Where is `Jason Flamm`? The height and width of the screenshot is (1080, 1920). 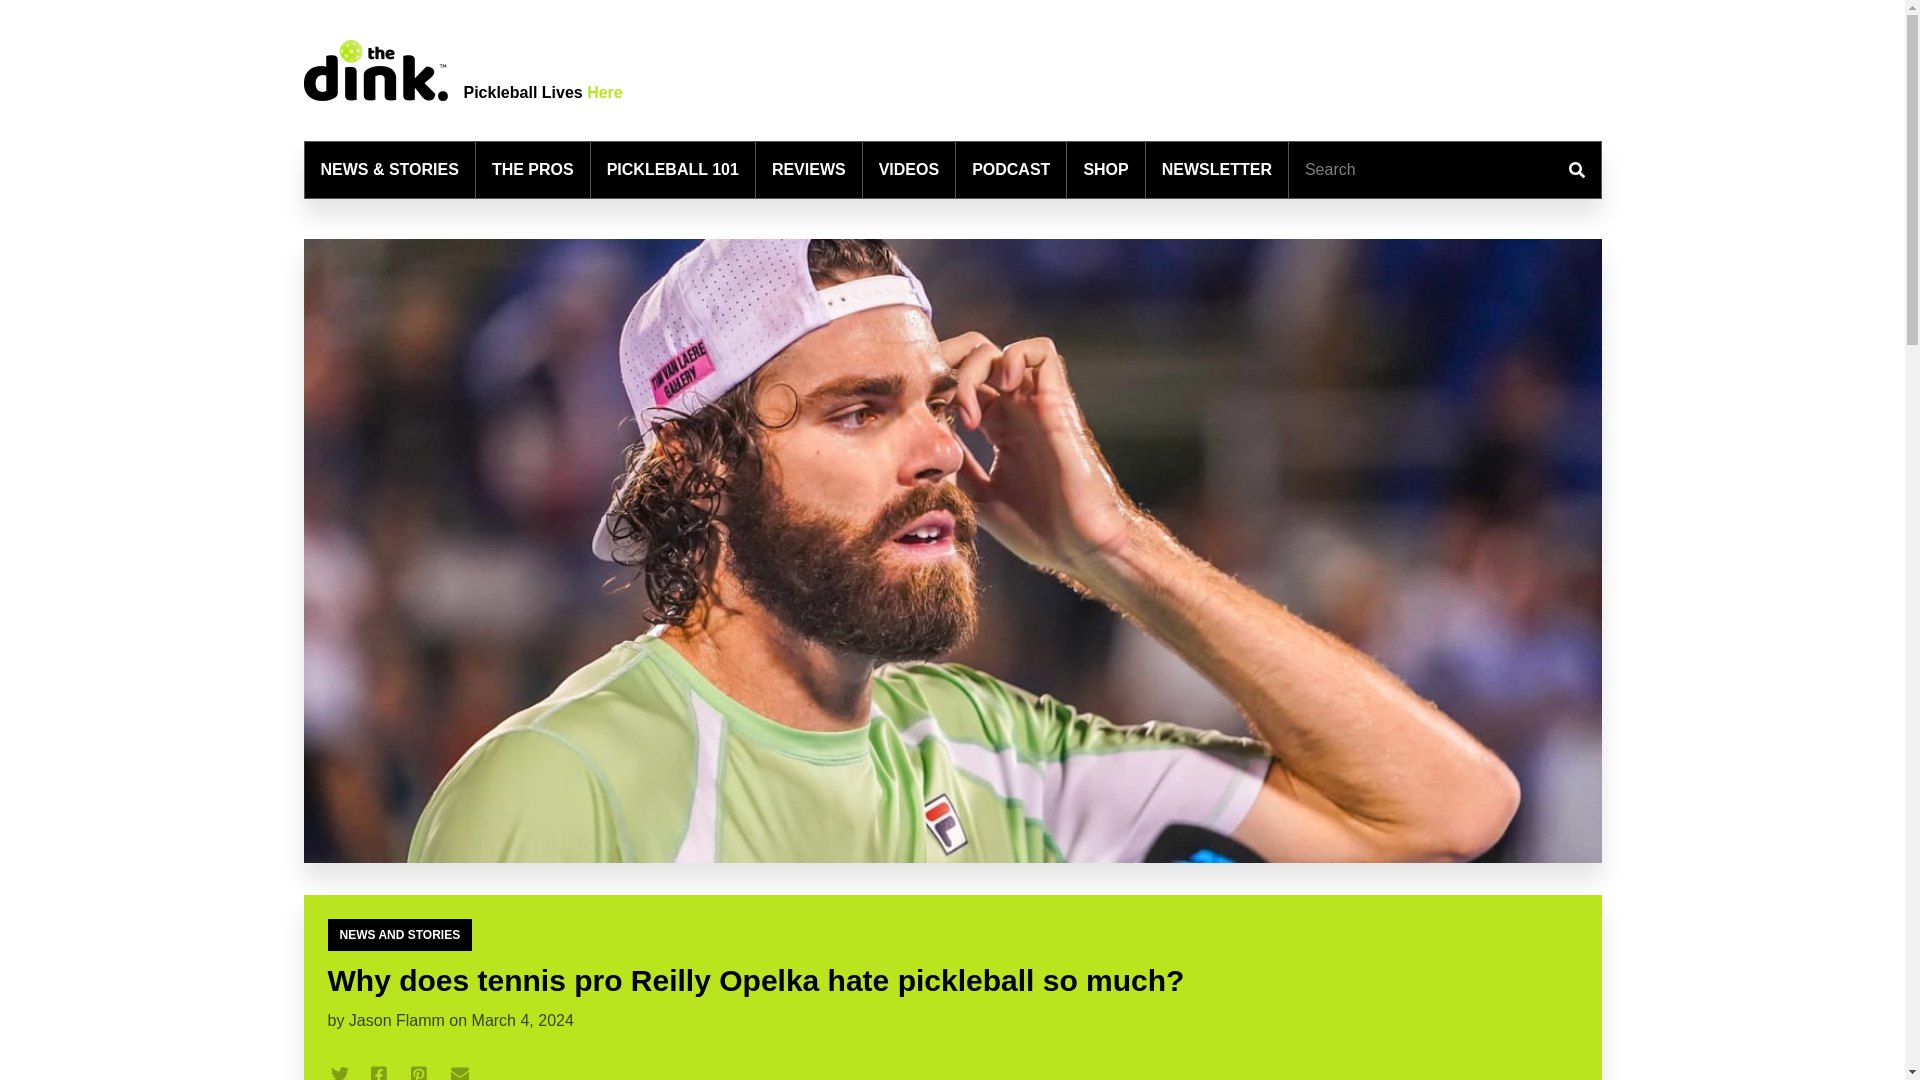 Jason Flamm is located at coordinates (397, 1020).